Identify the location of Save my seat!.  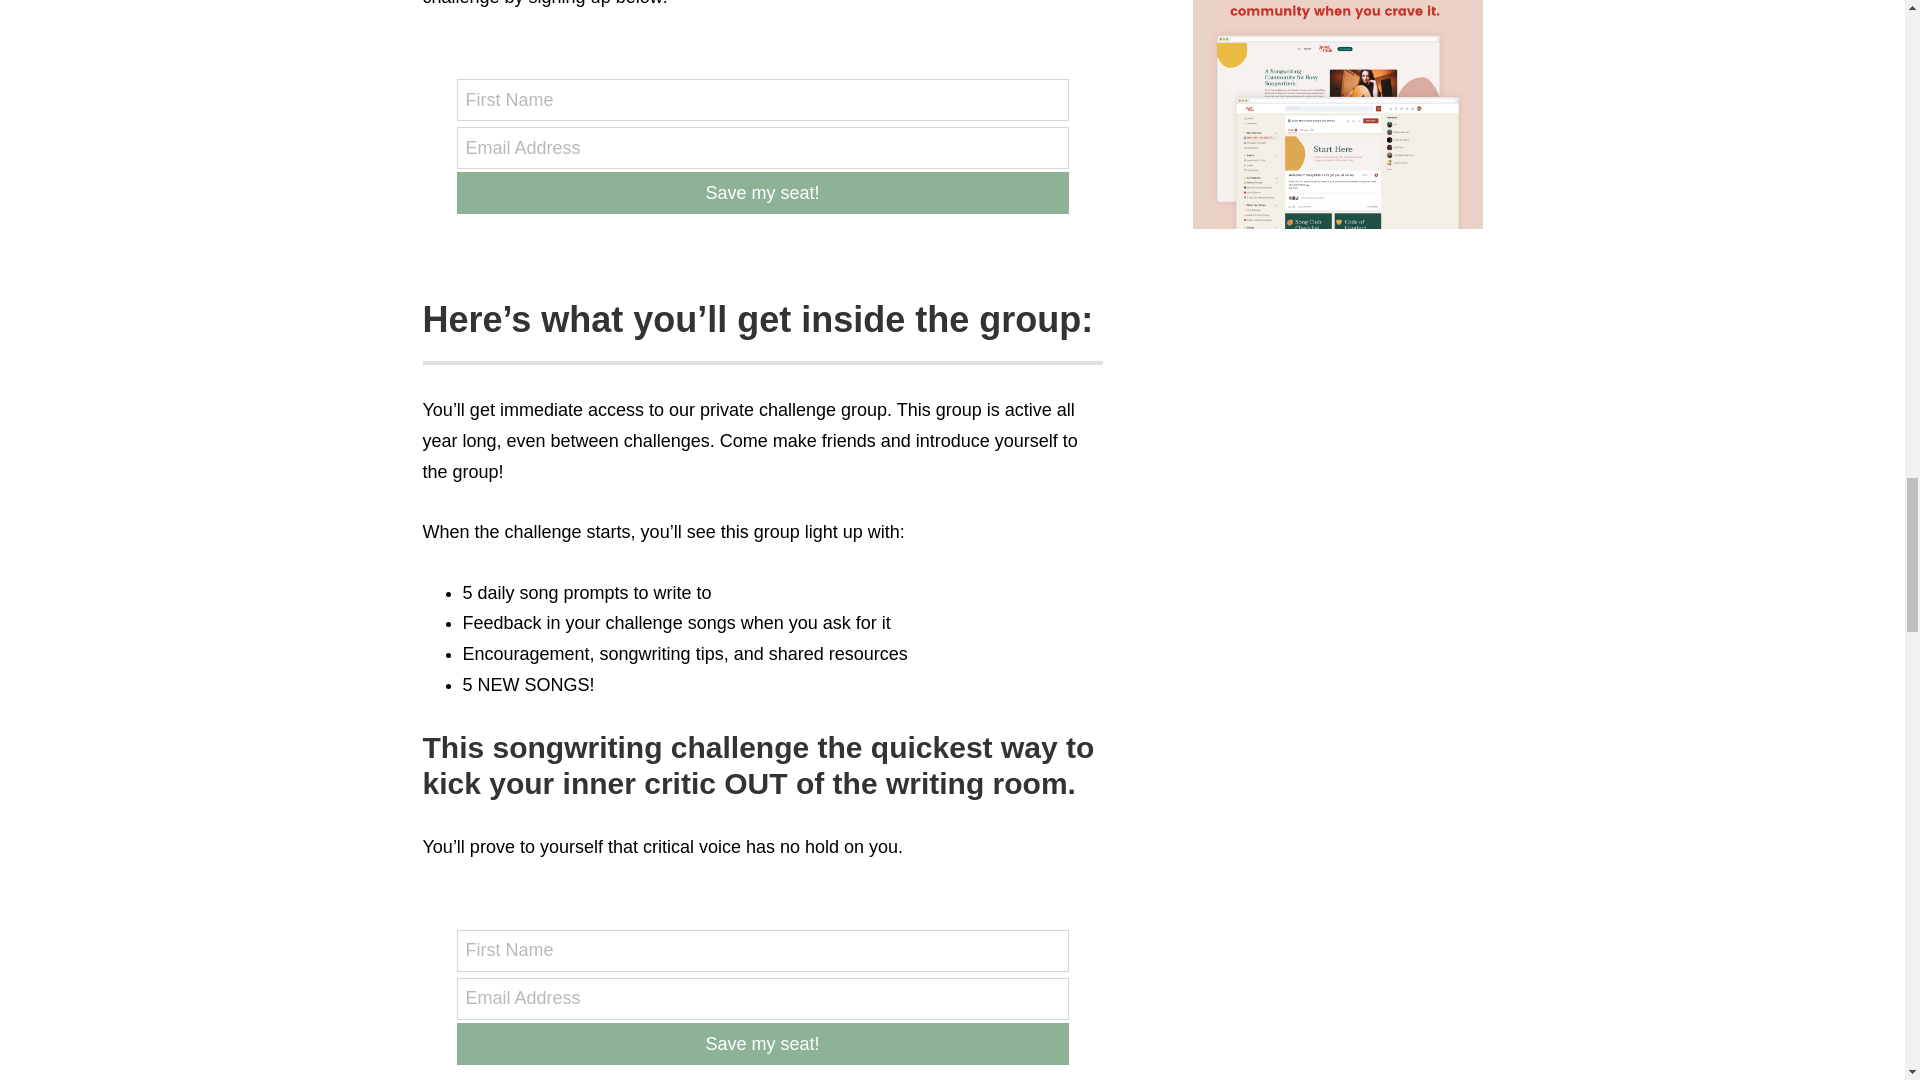
(762, 192).